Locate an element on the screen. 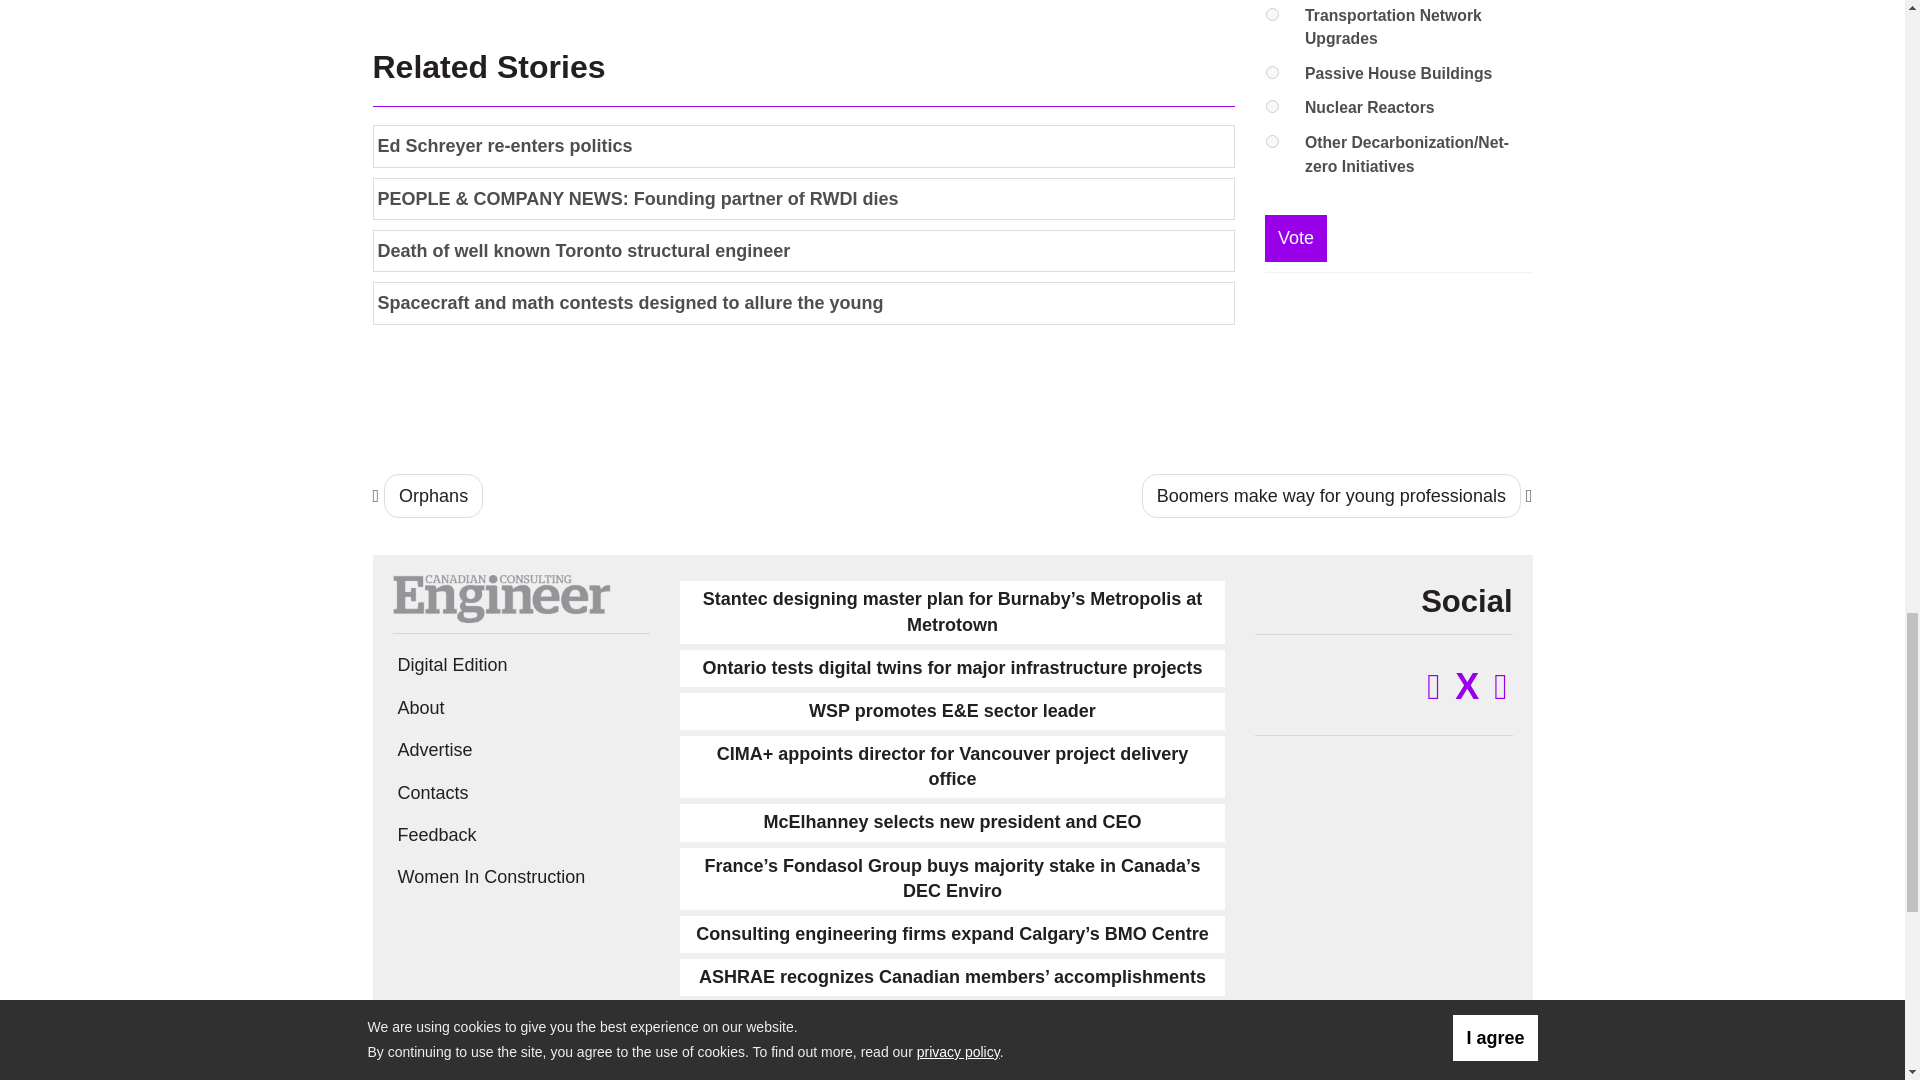 The width and height of the screenshot is (1920, 1080). Vote is located at coordinates (1296, 238).